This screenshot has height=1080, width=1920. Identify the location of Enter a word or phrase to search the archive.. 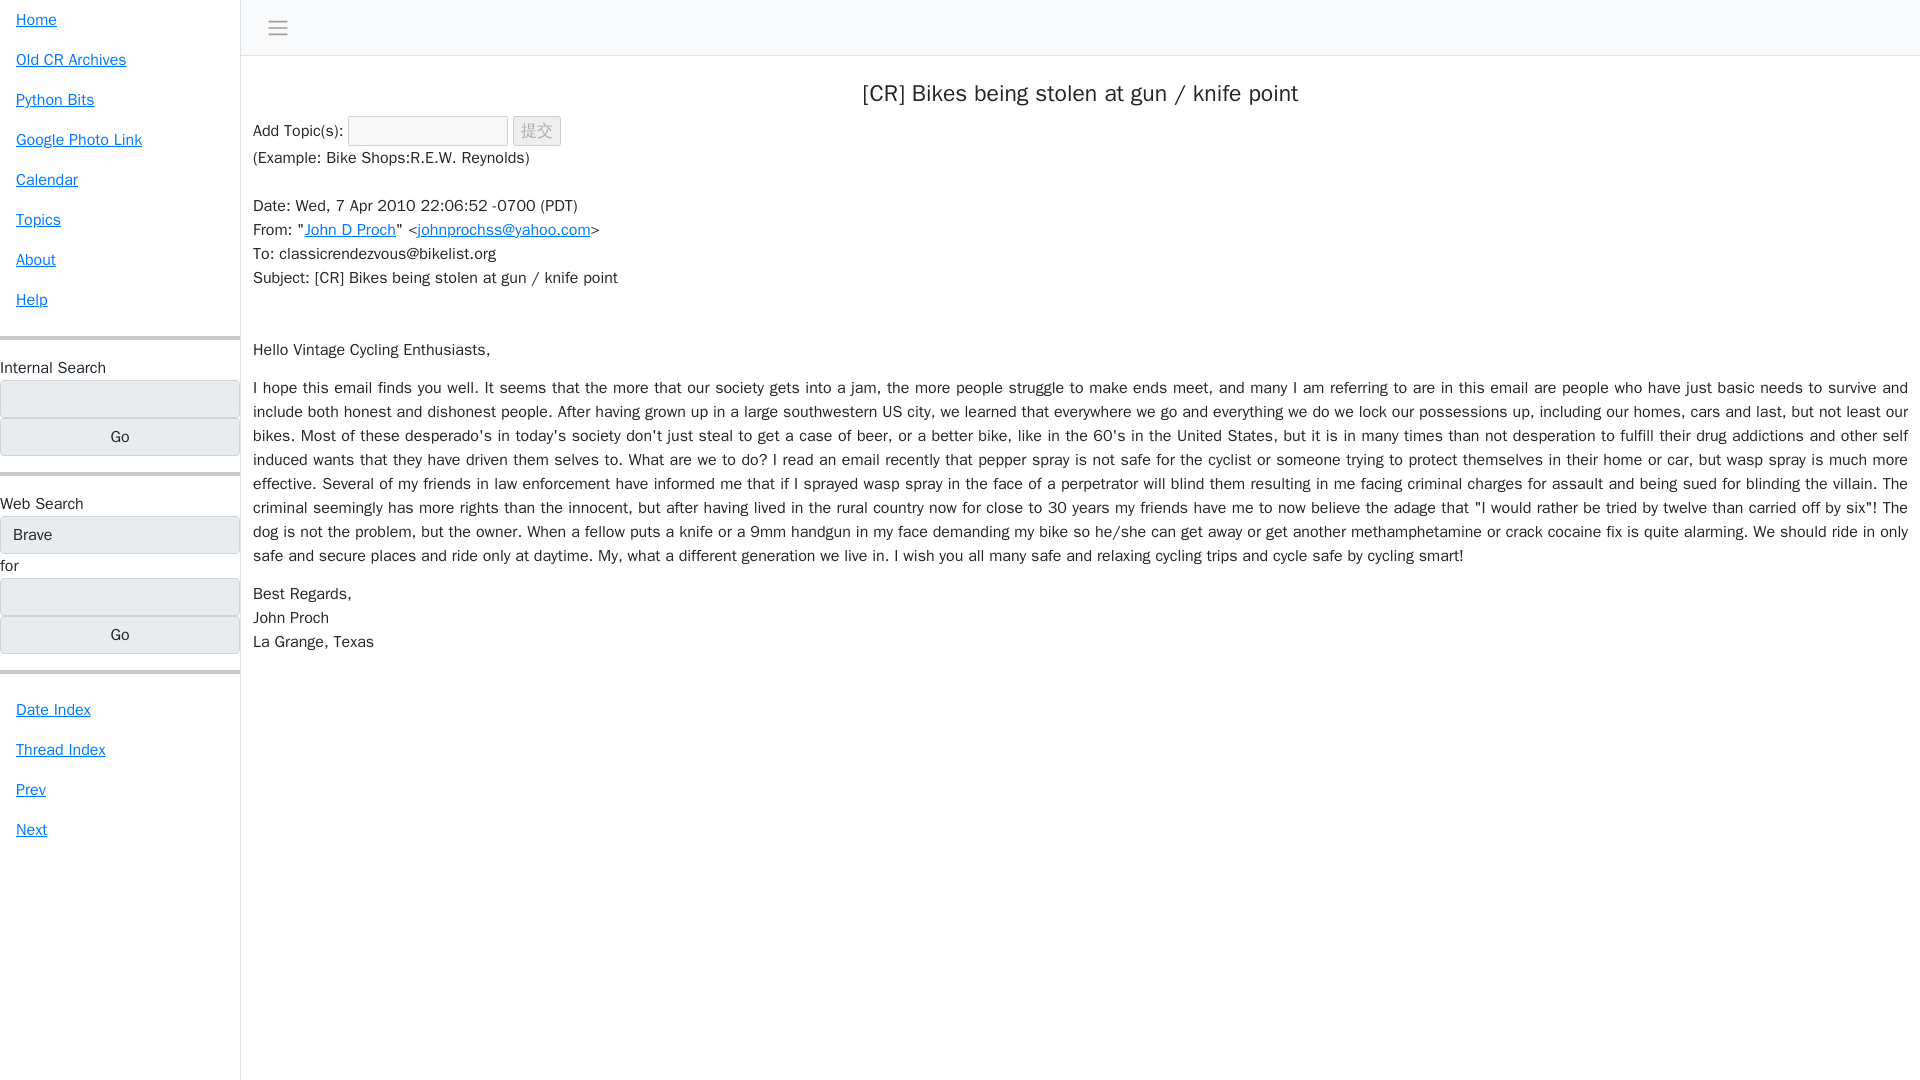
(52, 368).